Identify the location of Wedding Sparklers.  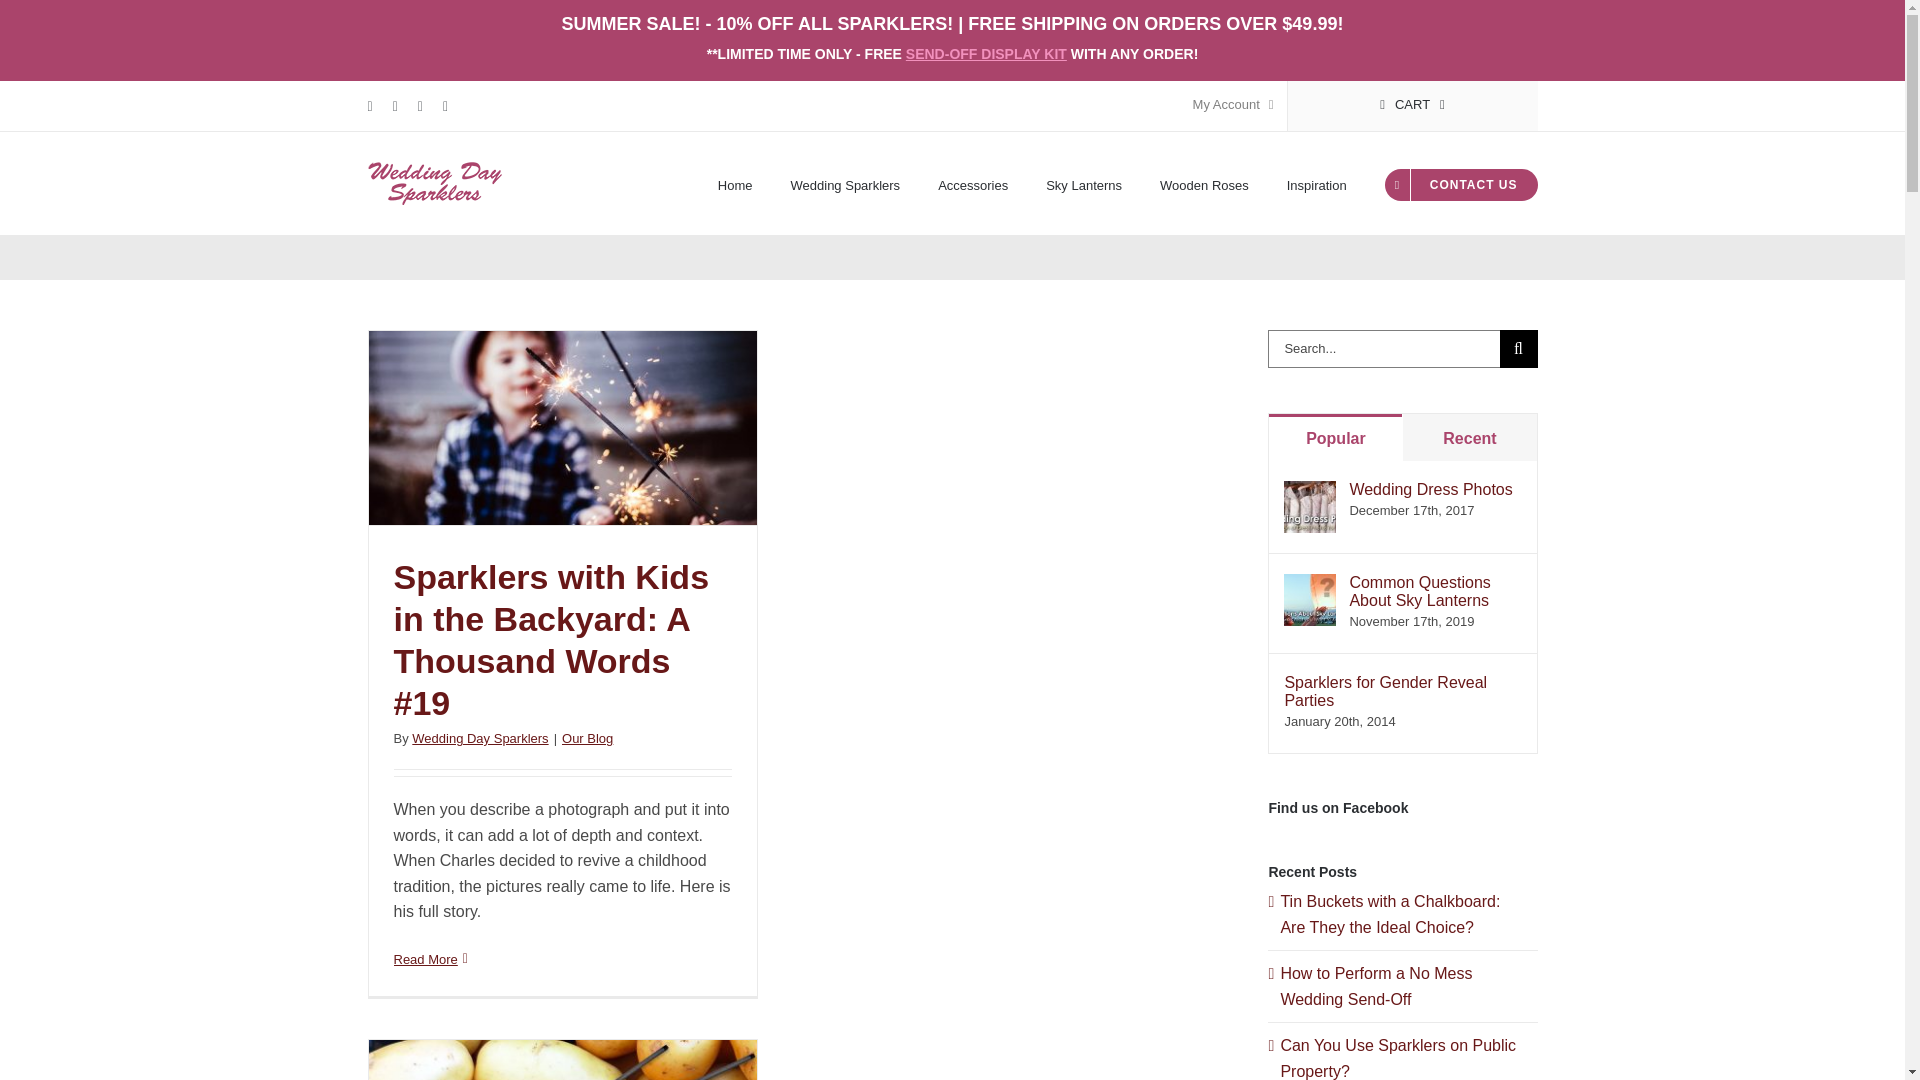
(846, 183).